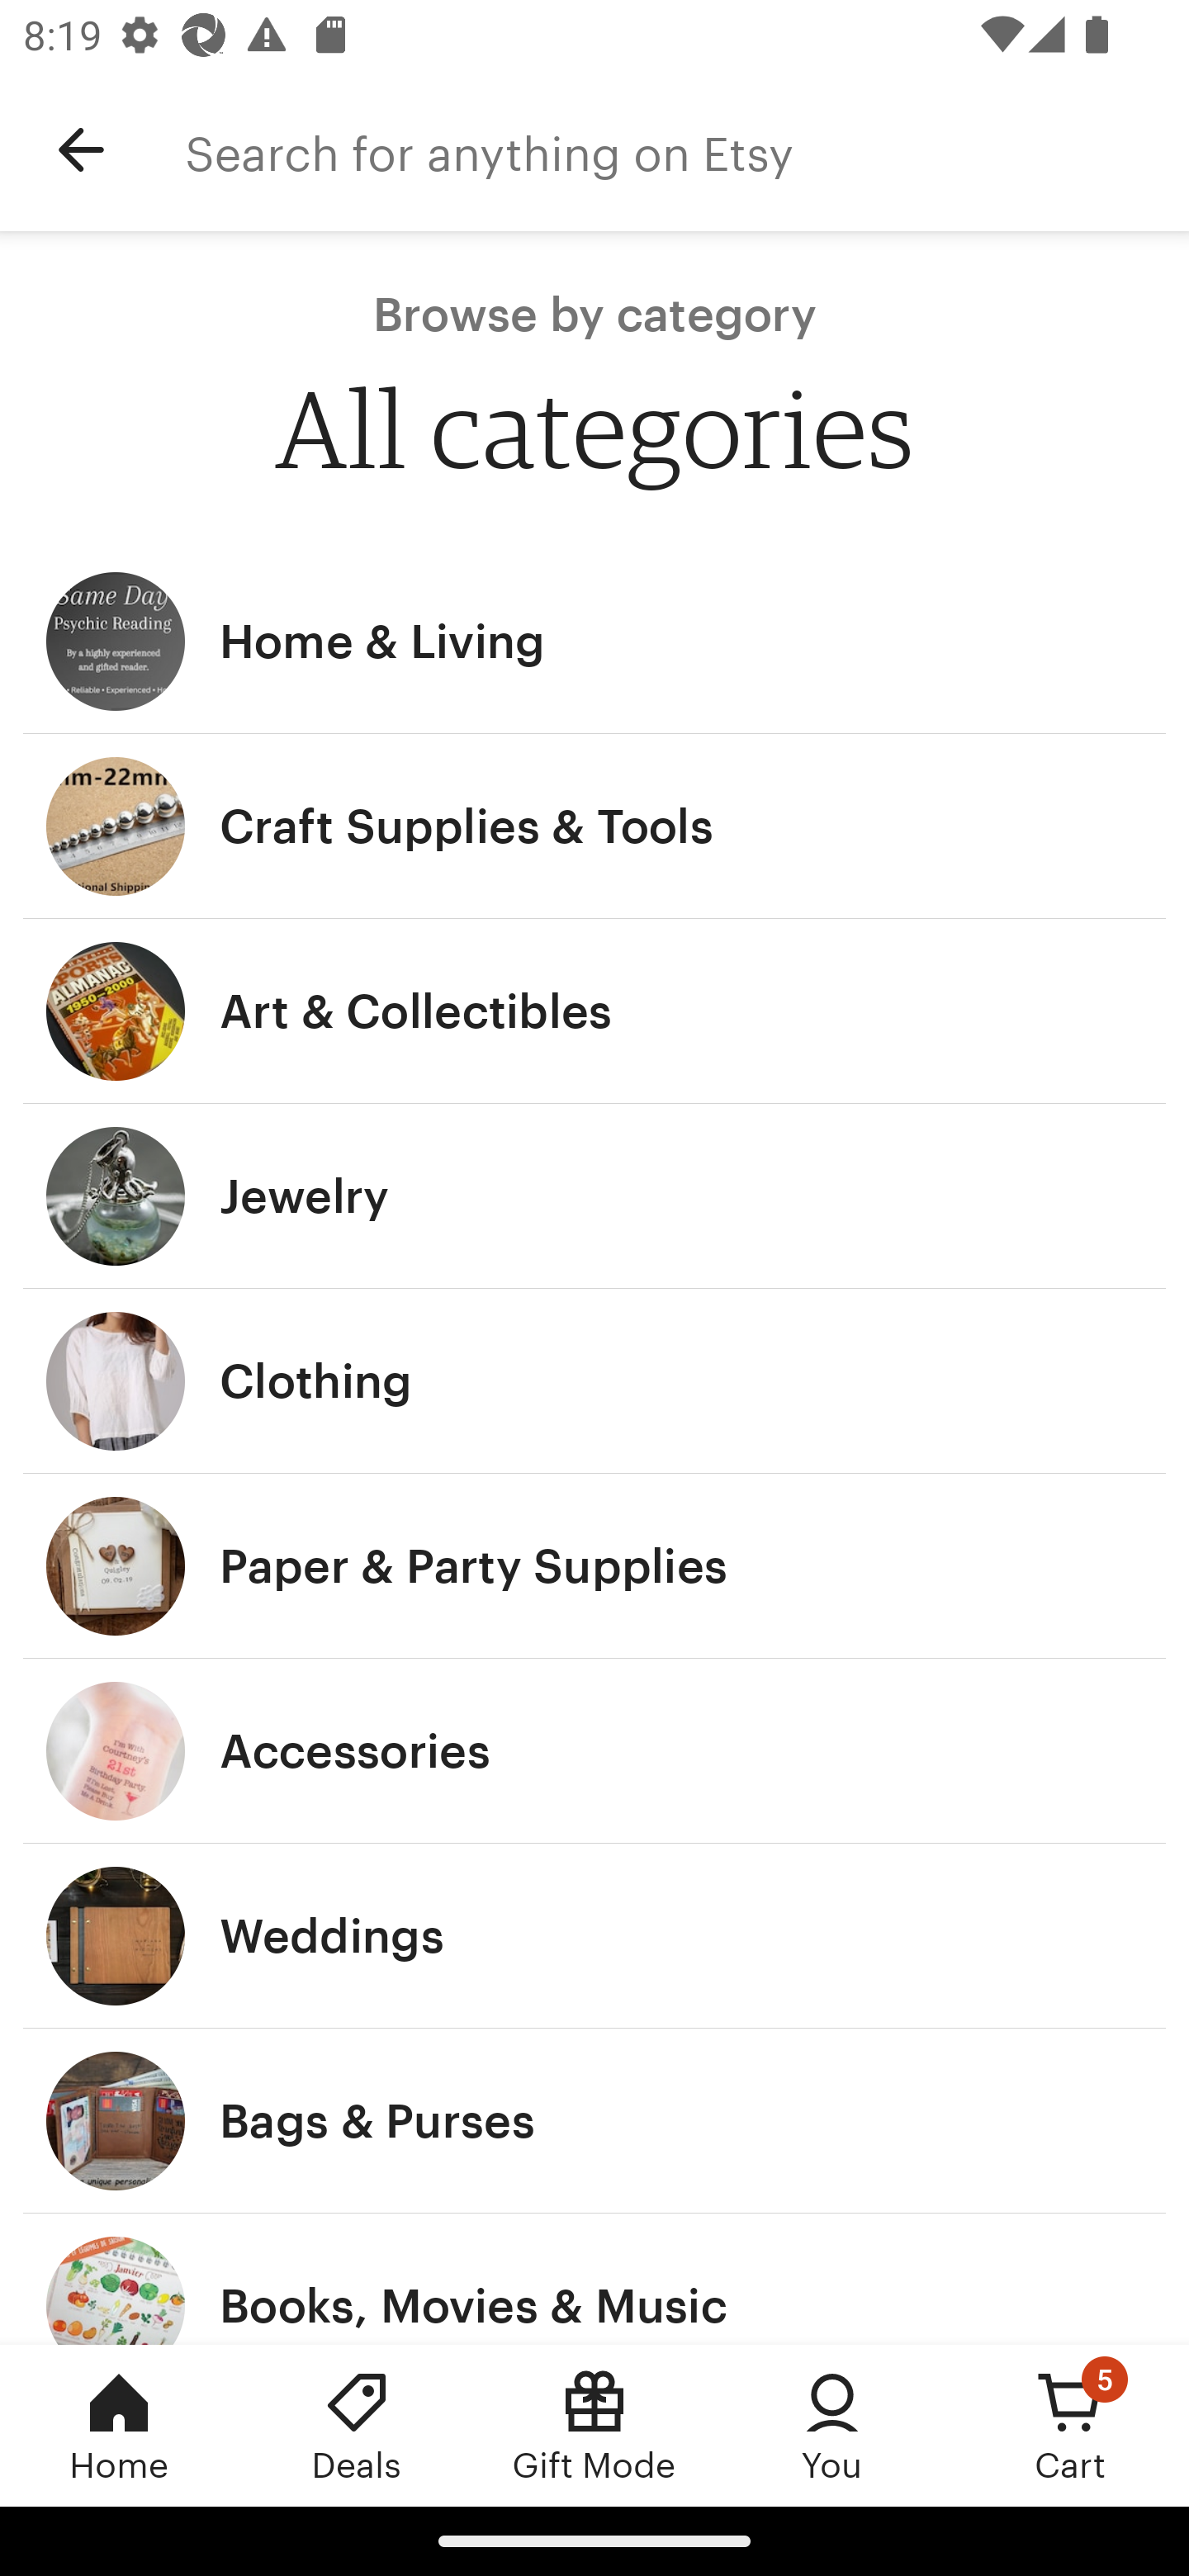 Image resolution: width=1189 pixels, height=2576 pixels. What do you see at coordinates (357, 2425) in the screenshot?
I see `Deals` at bounding box center [357, 2425].